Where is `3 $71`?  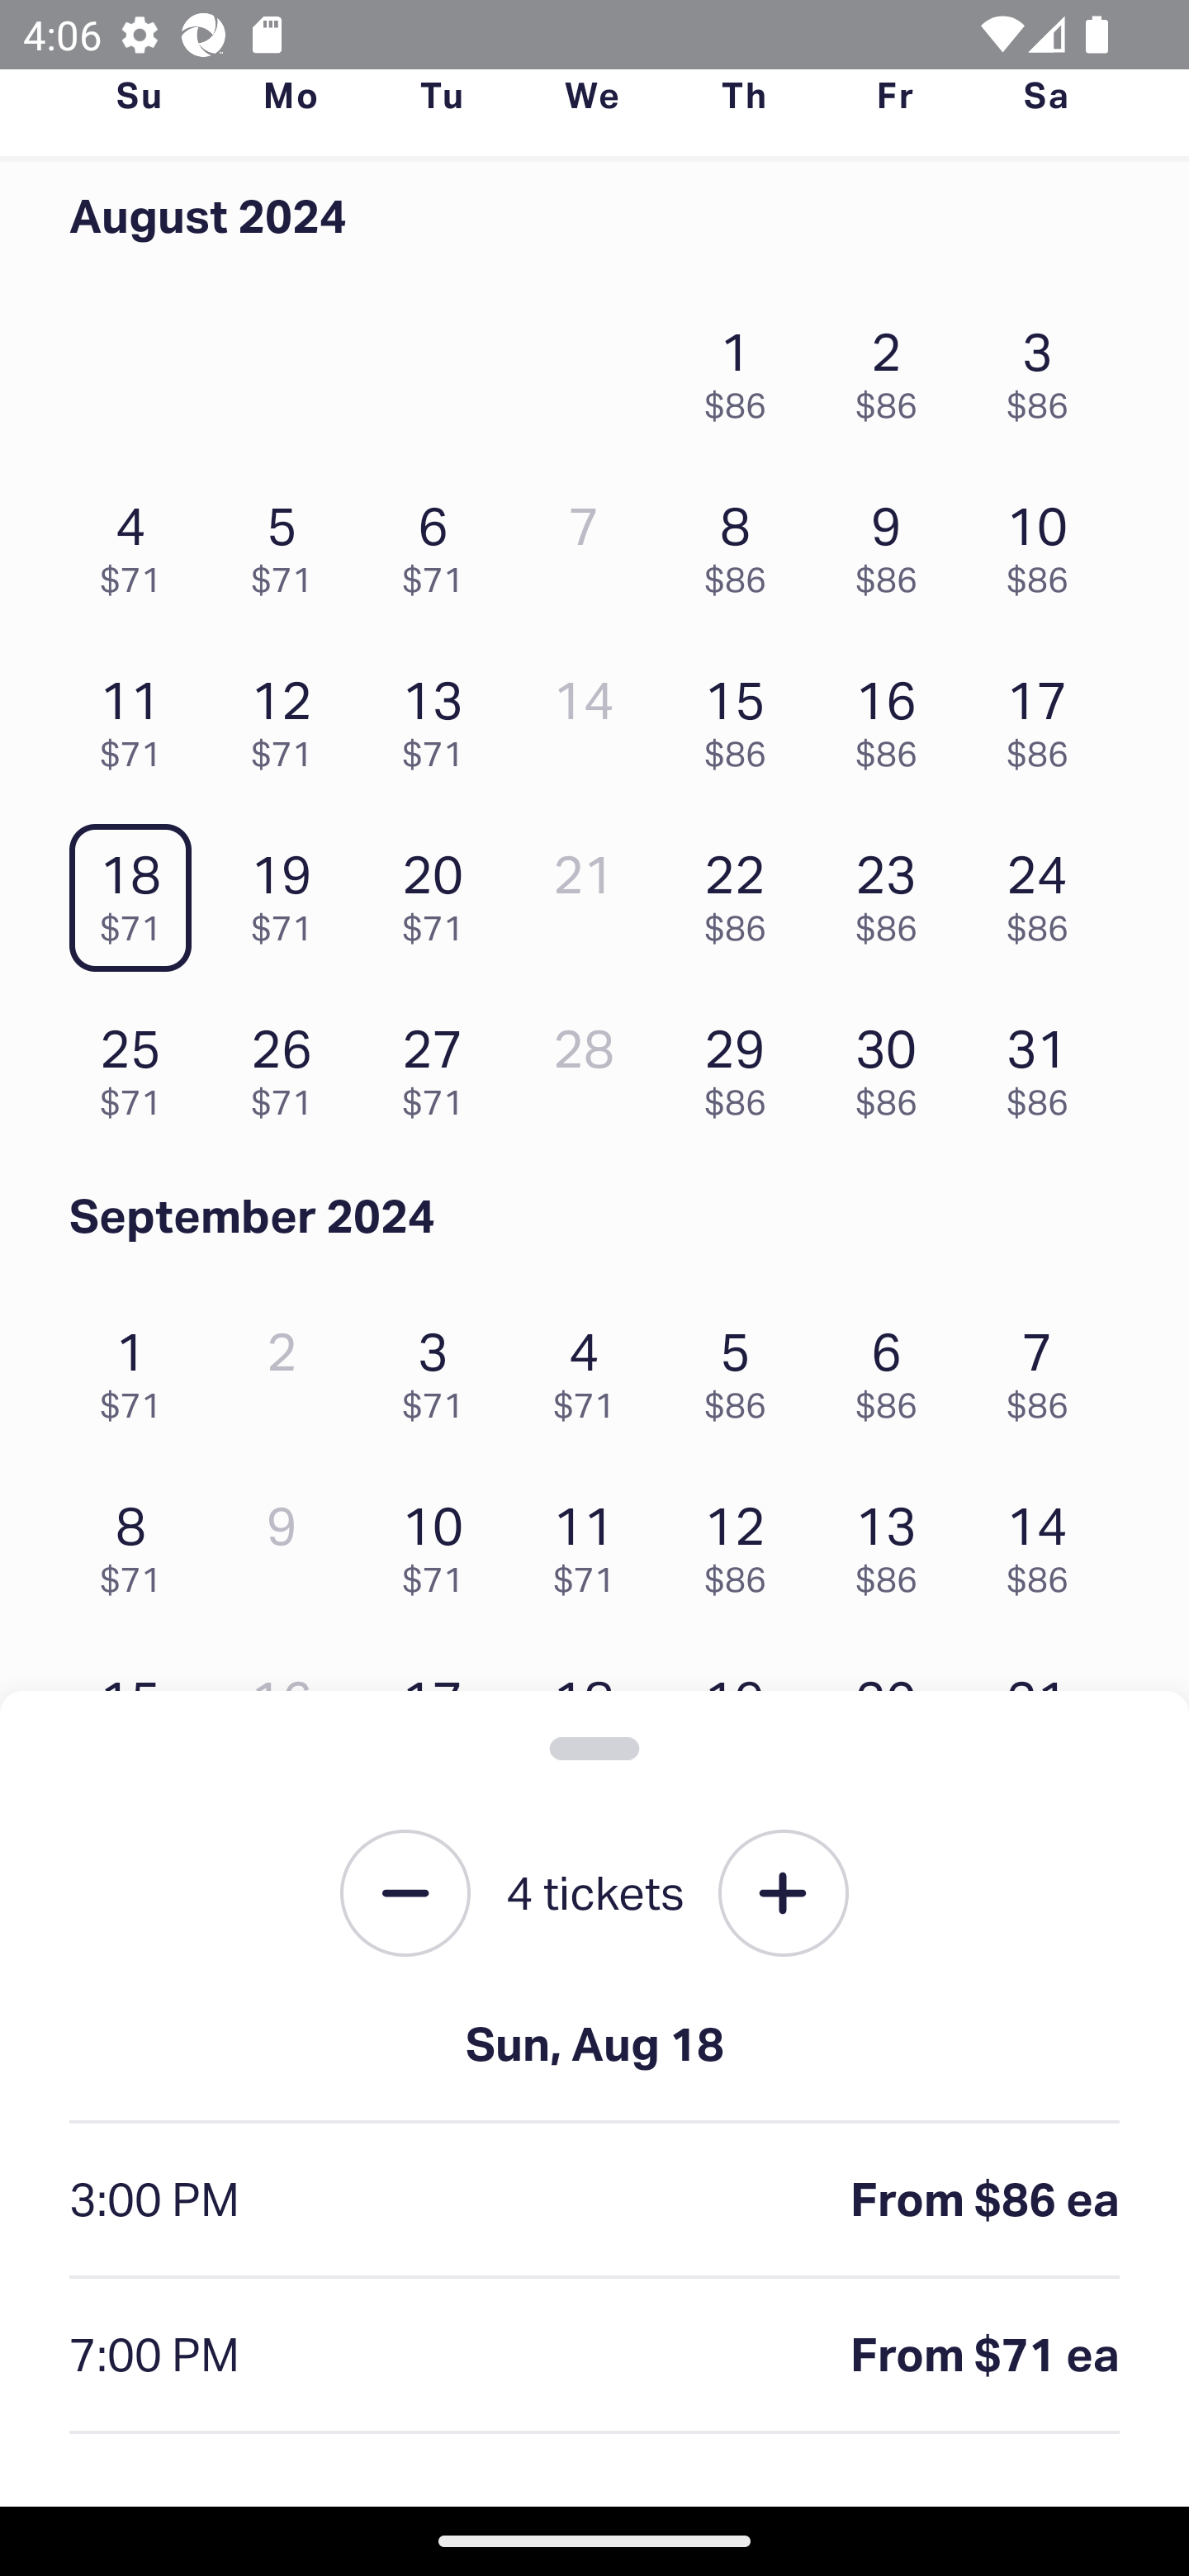 3 $71 is located at coordinates (441, 1366).